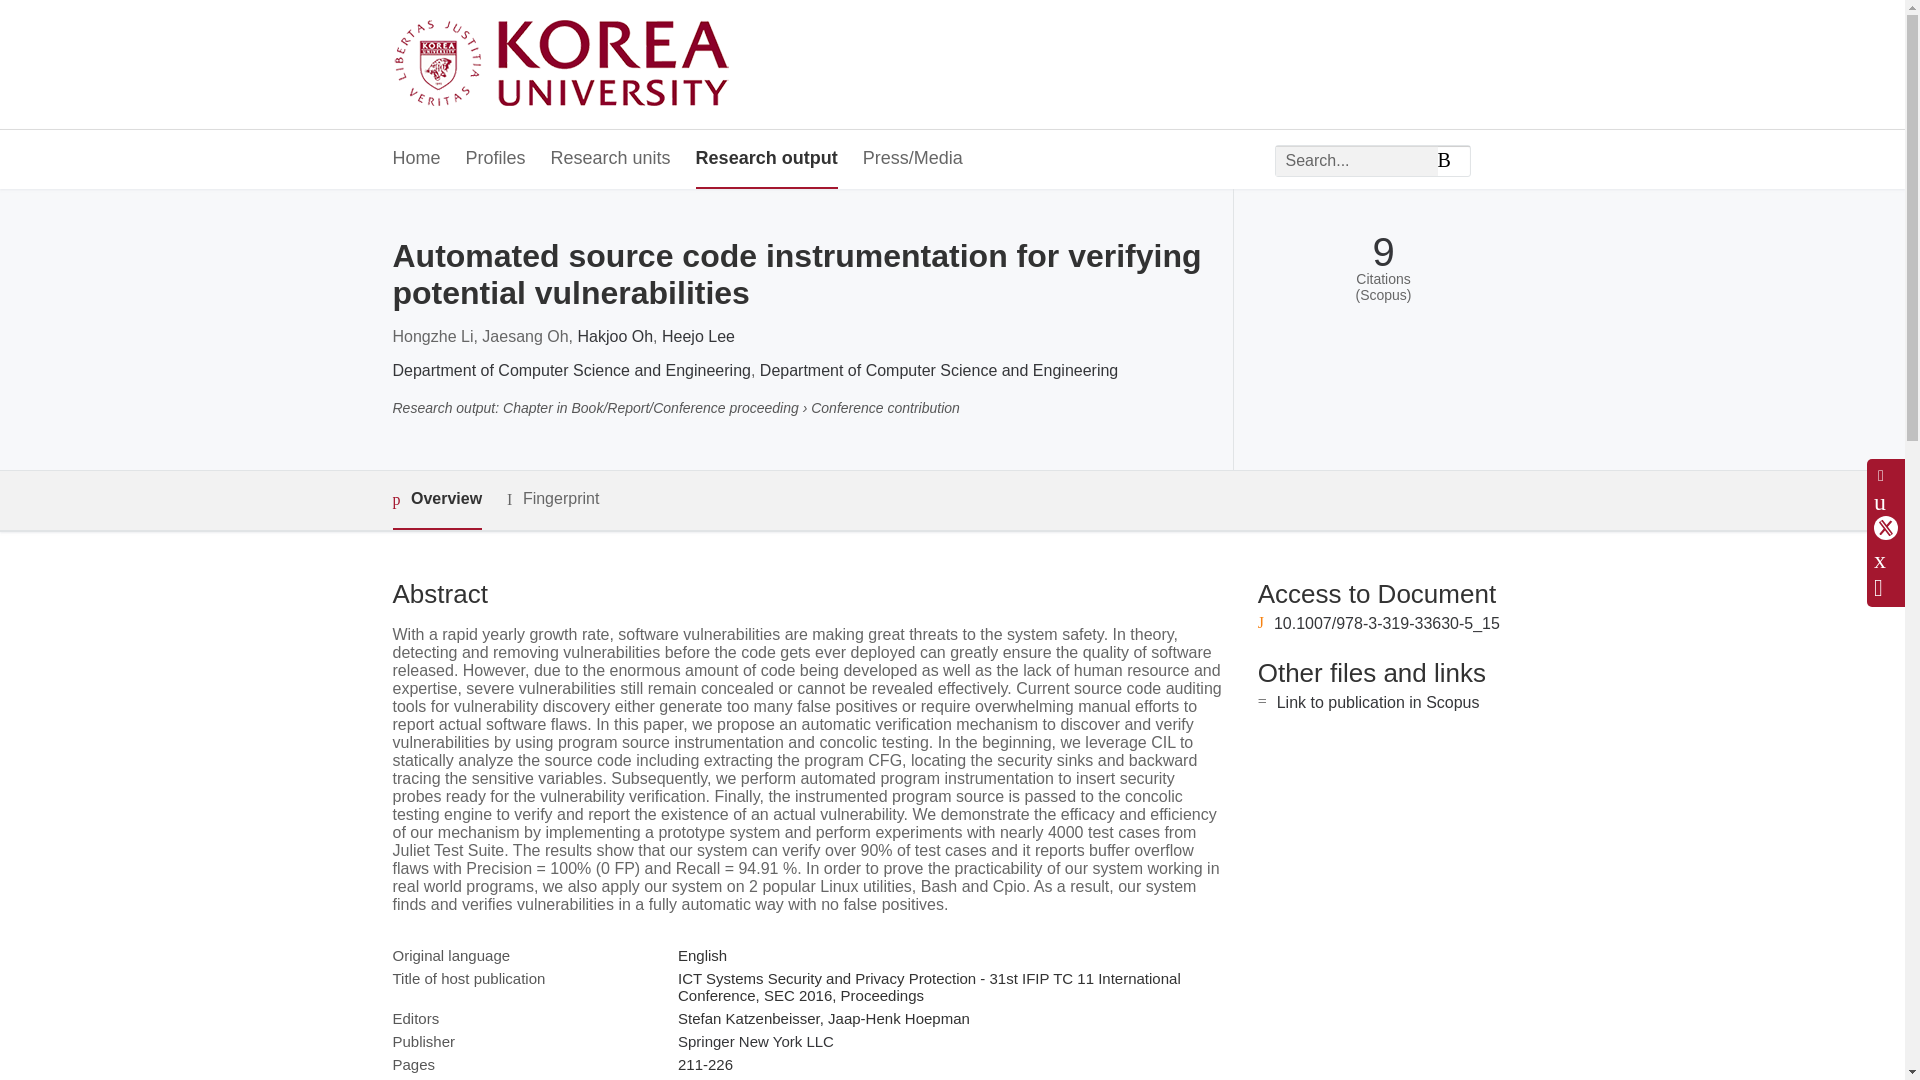  I want to click on Overview, so click(436, 500).